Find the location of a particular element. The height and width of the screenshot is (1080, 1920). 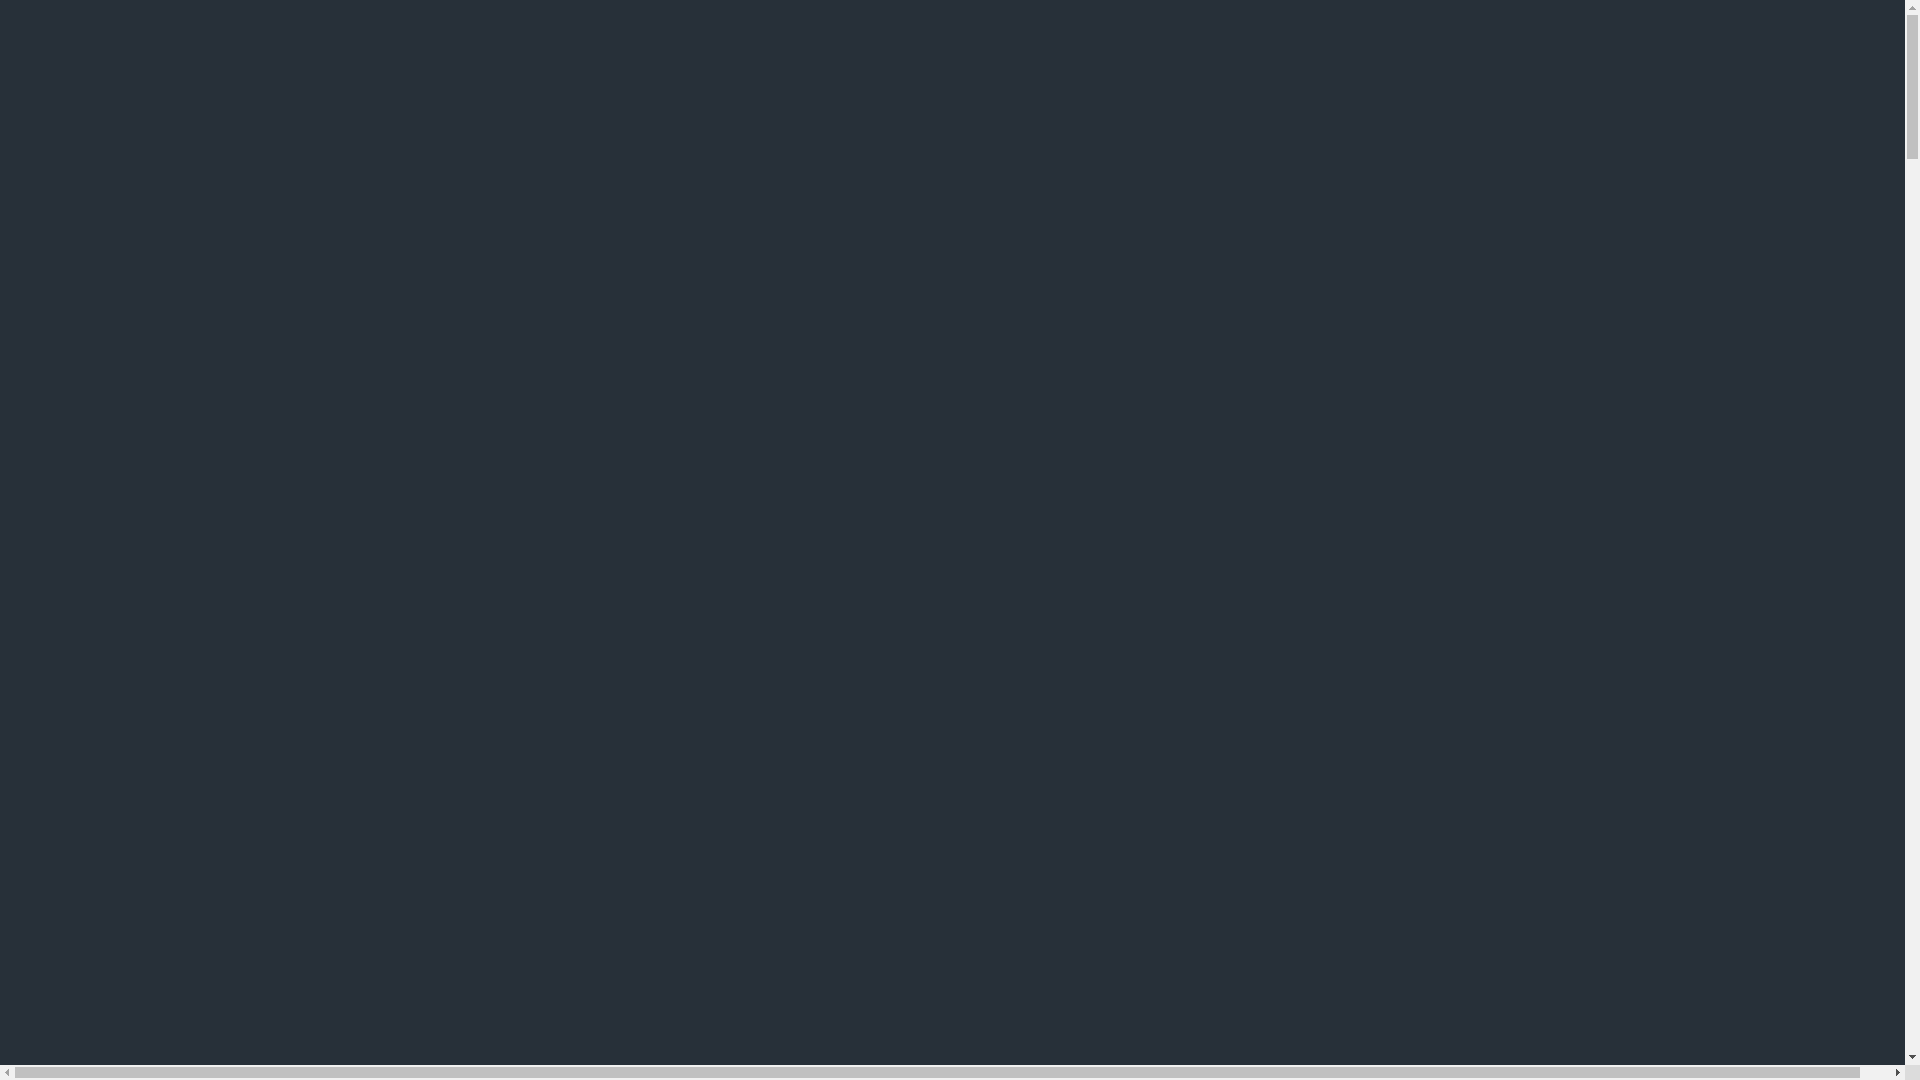

Services is located at coordinates (94, 288).